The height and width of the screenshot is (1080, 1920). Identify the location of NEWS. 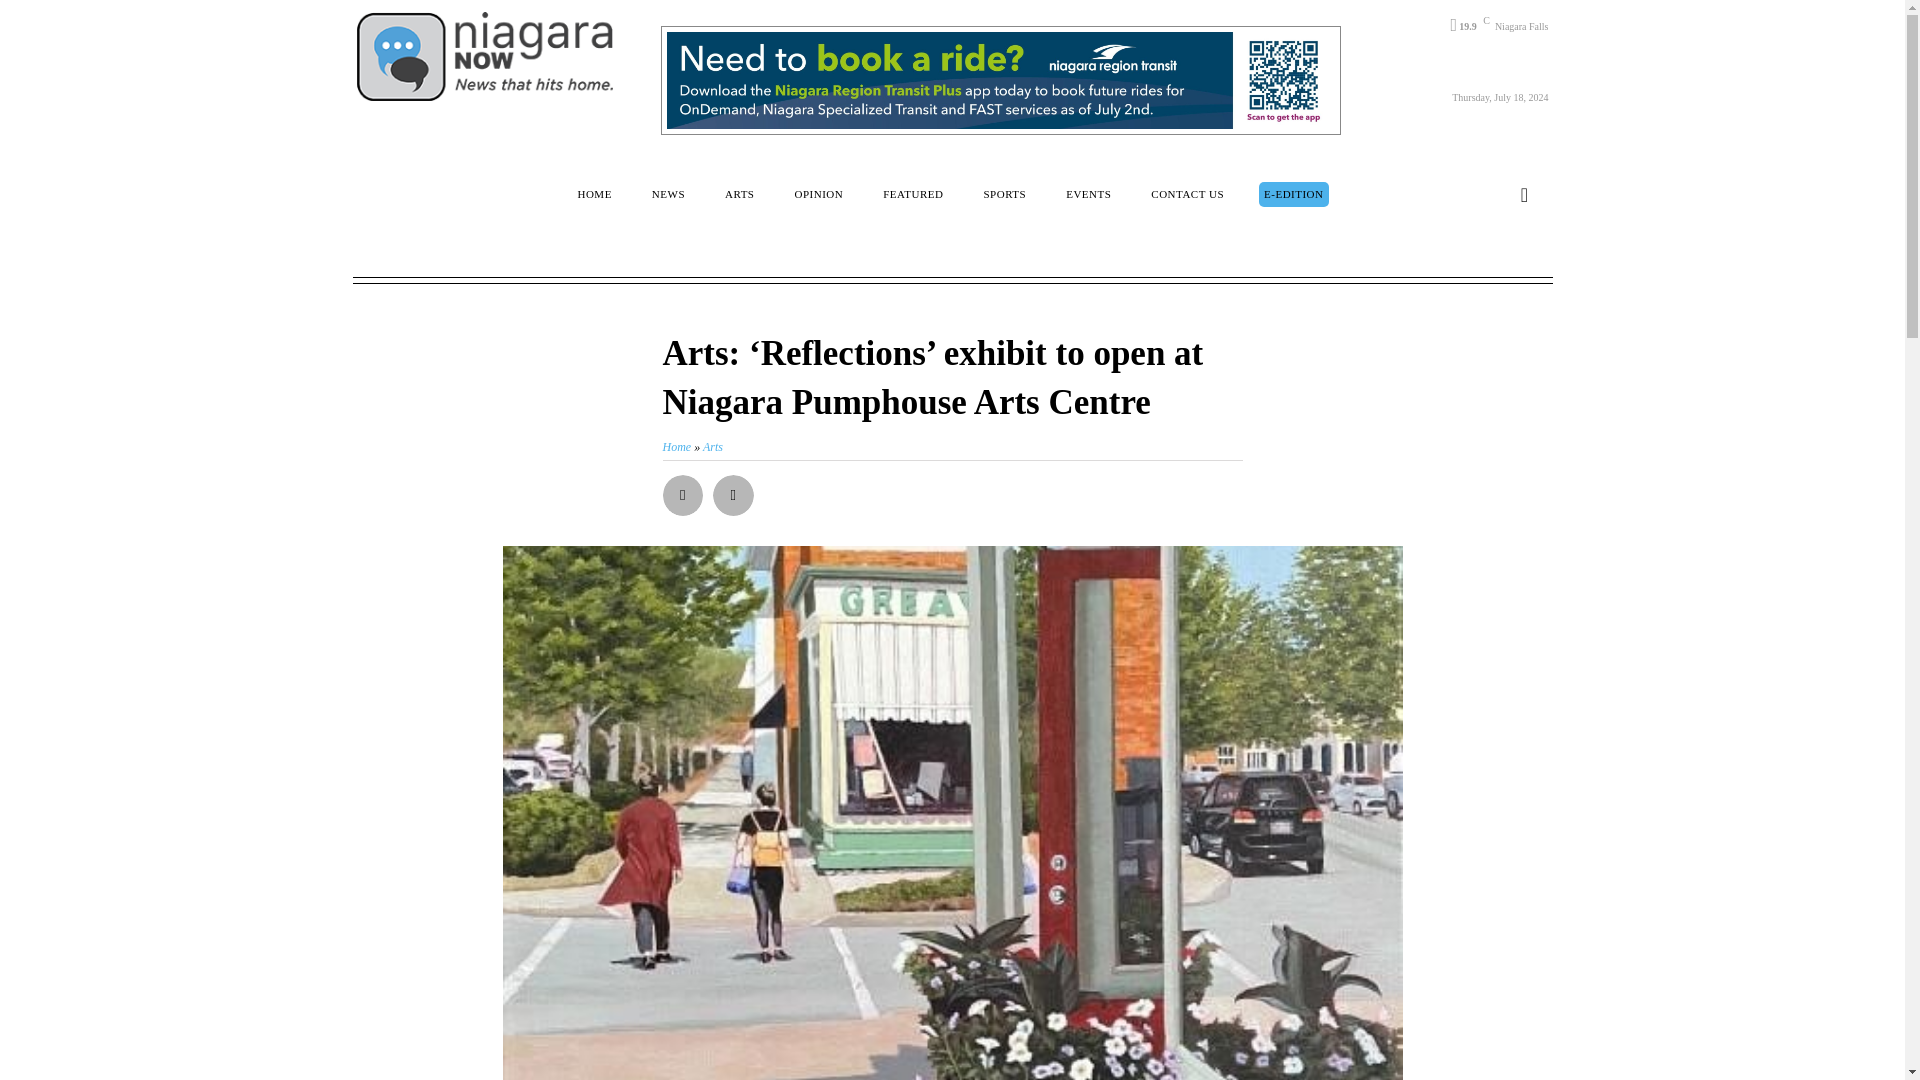
(668, 194).